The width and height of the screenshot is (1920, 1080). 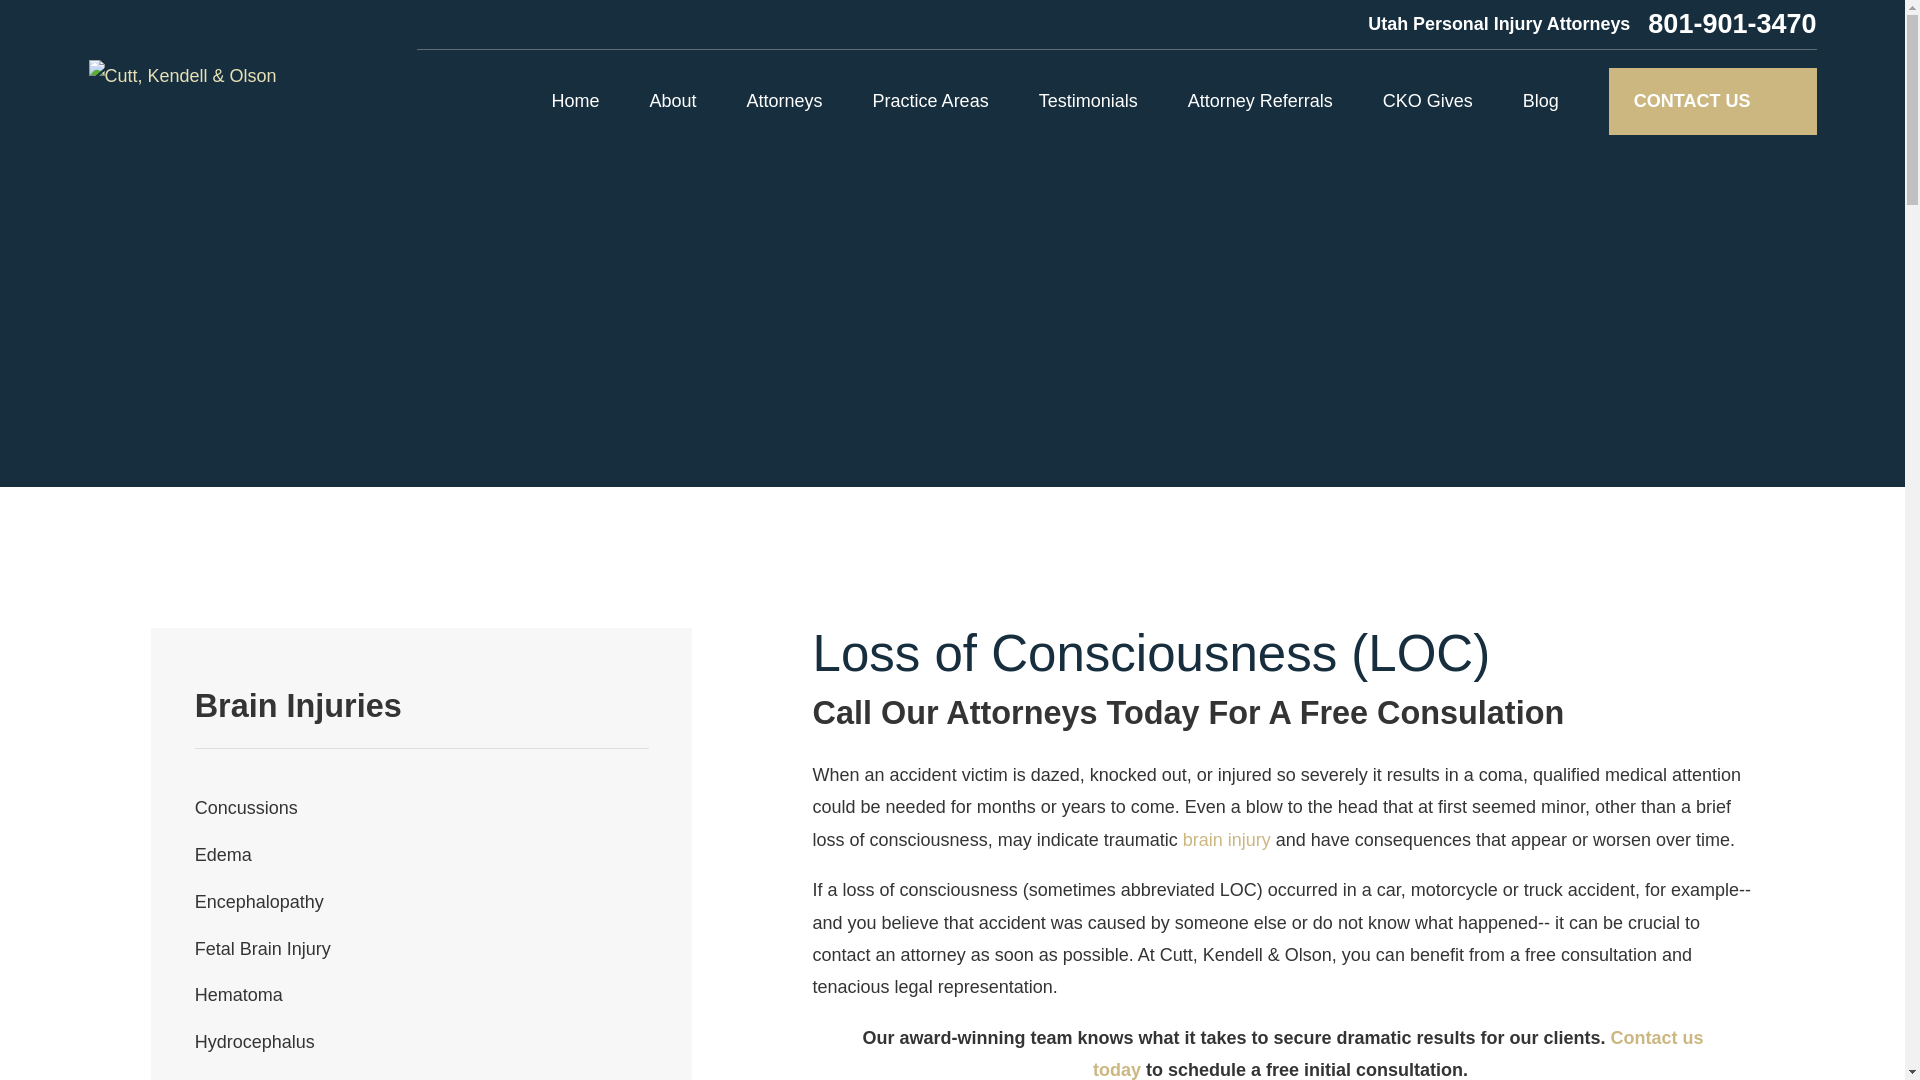 What do you see at coordinates (784, 102) in the screenshot?
I see `Attorneys` at bounding box center [784, 102].